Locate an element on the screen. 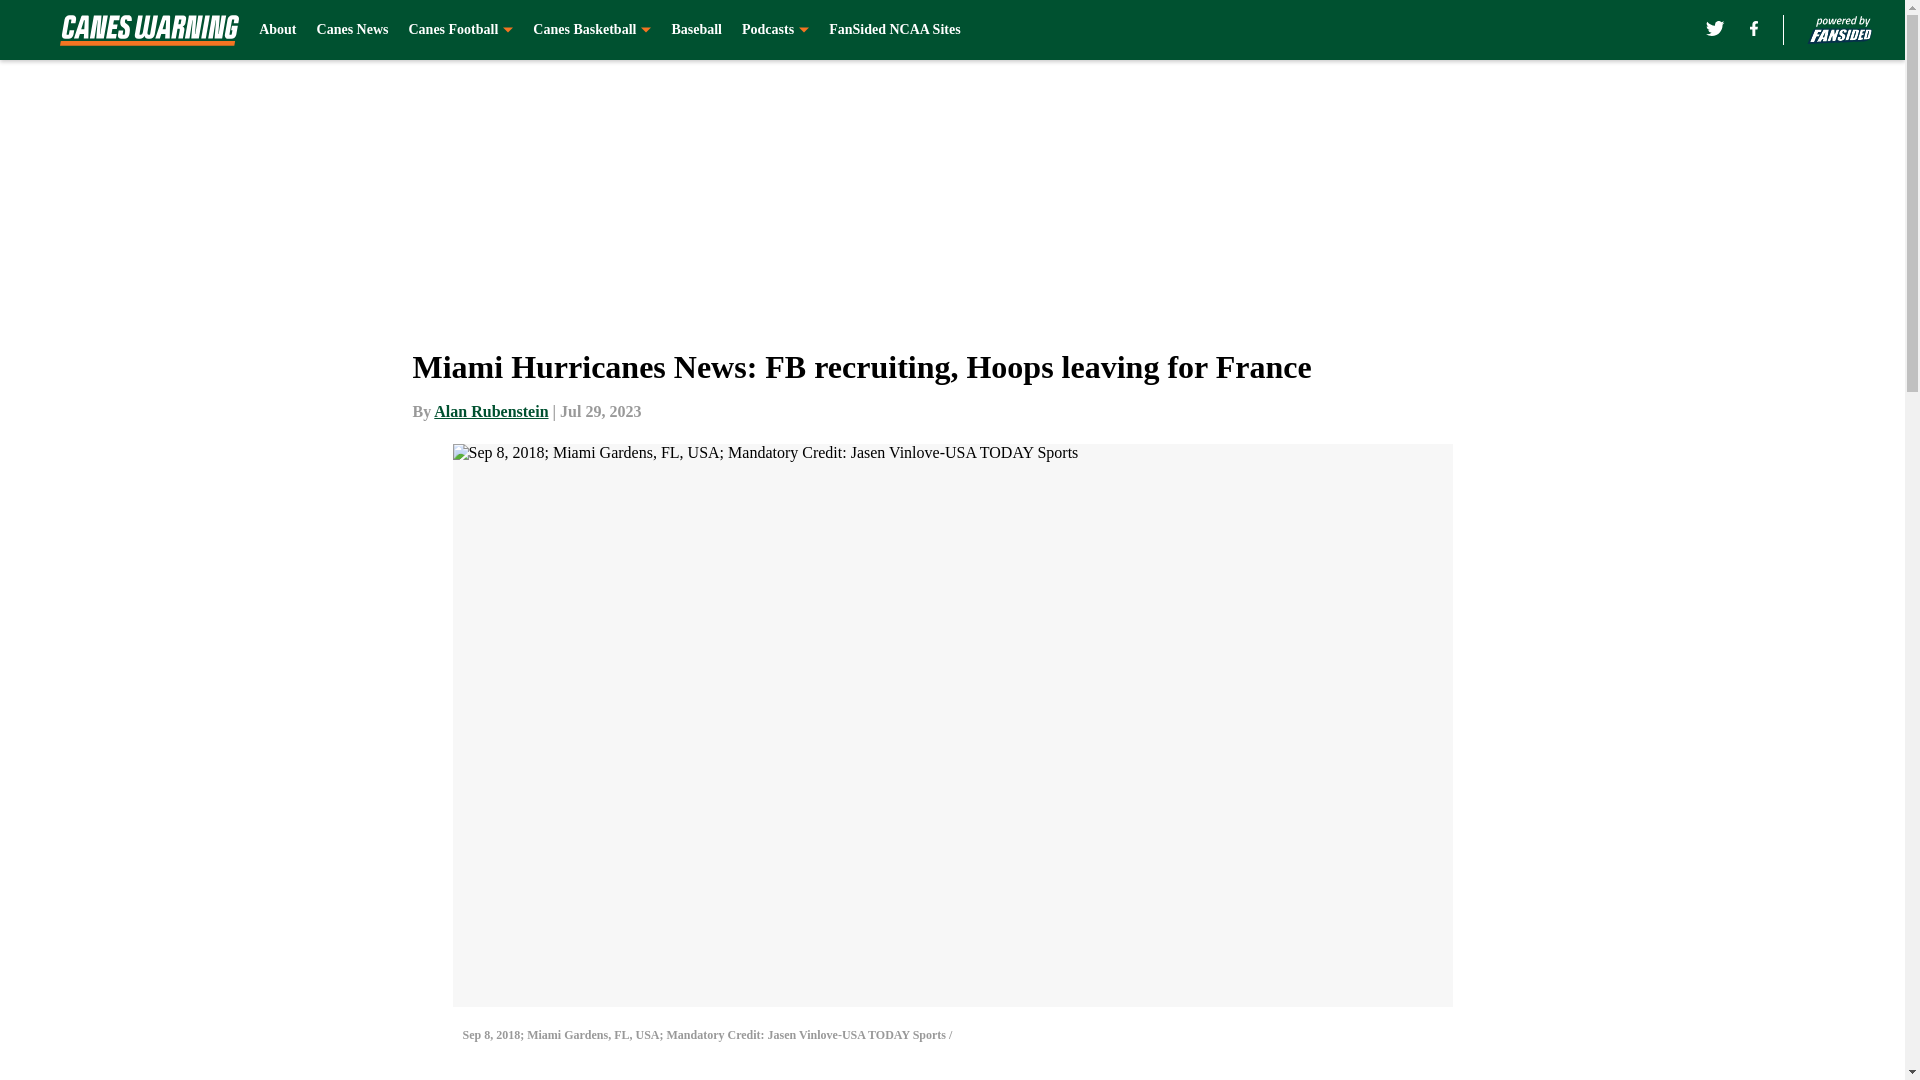 Image resolution: width=1920 pixels, height=1080 pixels. About is located at coordinates (277, 30).